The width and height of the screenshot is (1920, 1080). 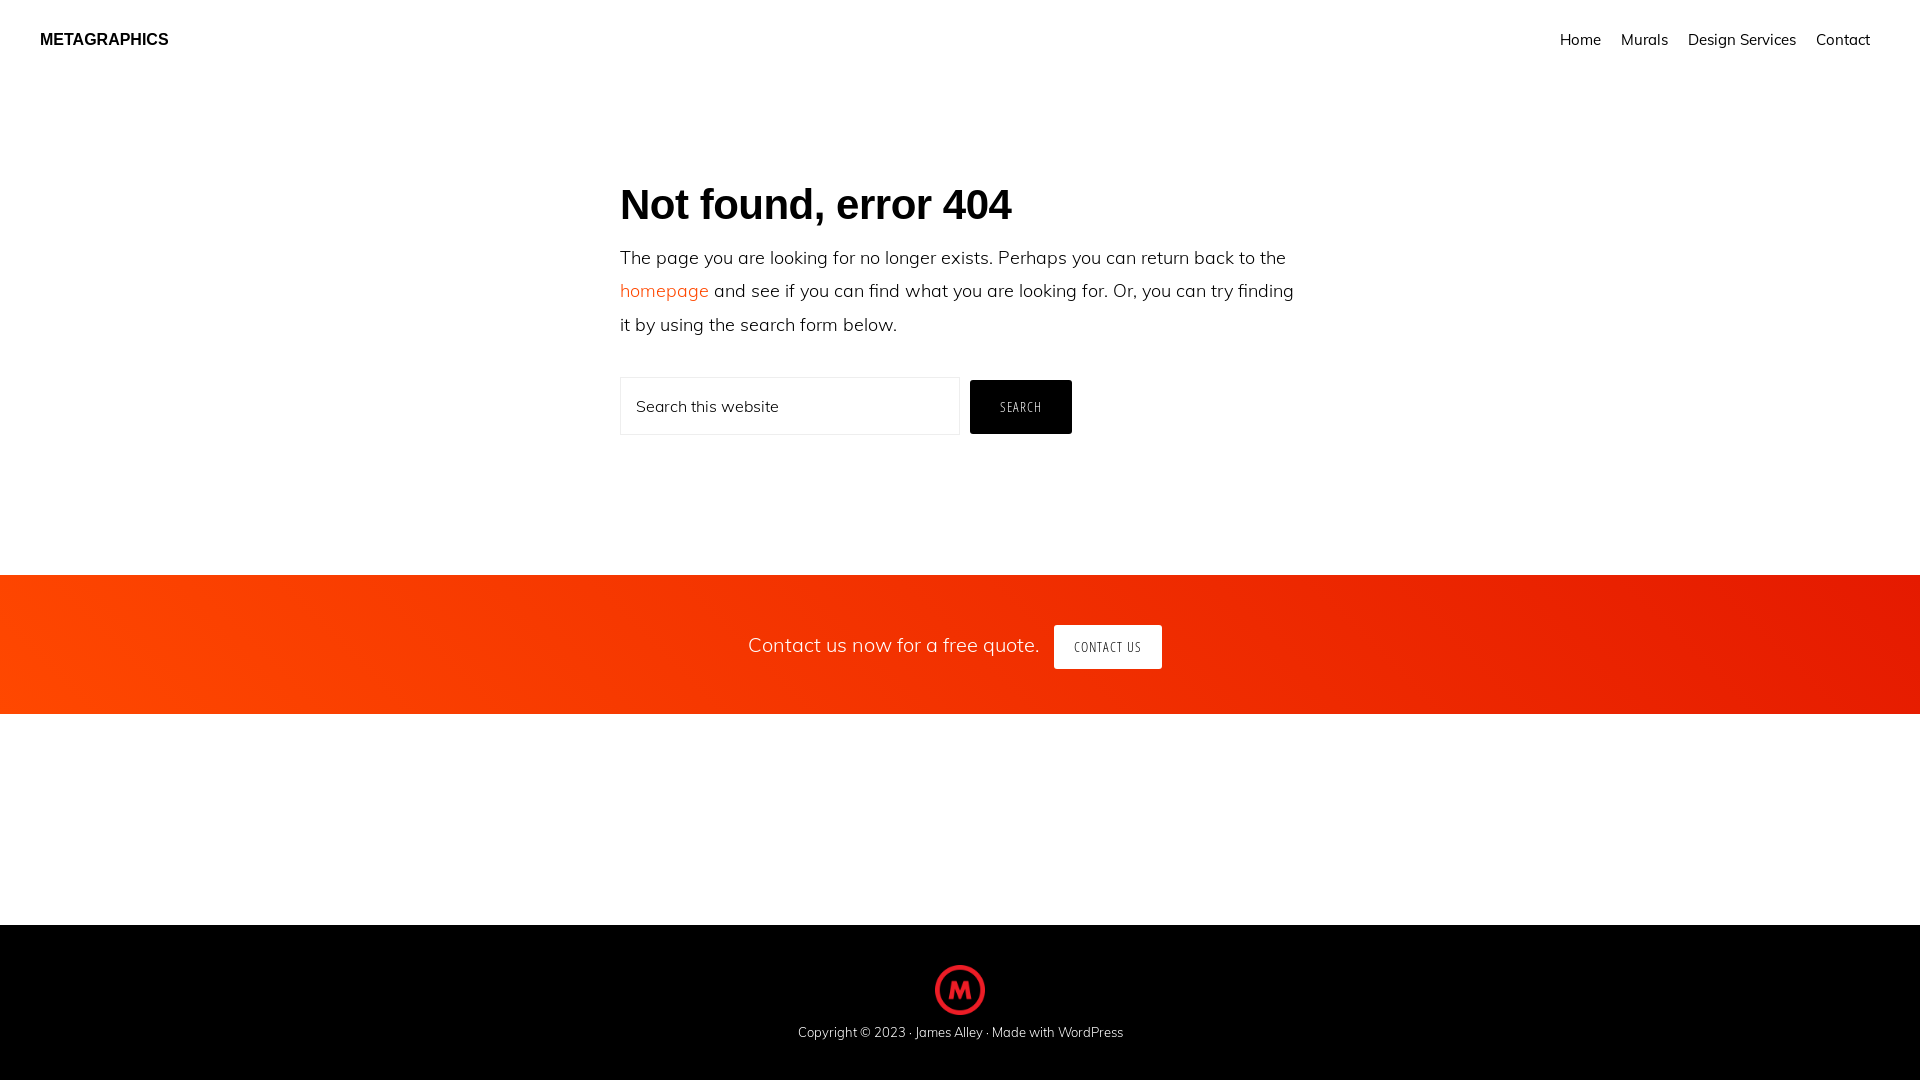 I want to click on homepage, so click(x=664, y=290).